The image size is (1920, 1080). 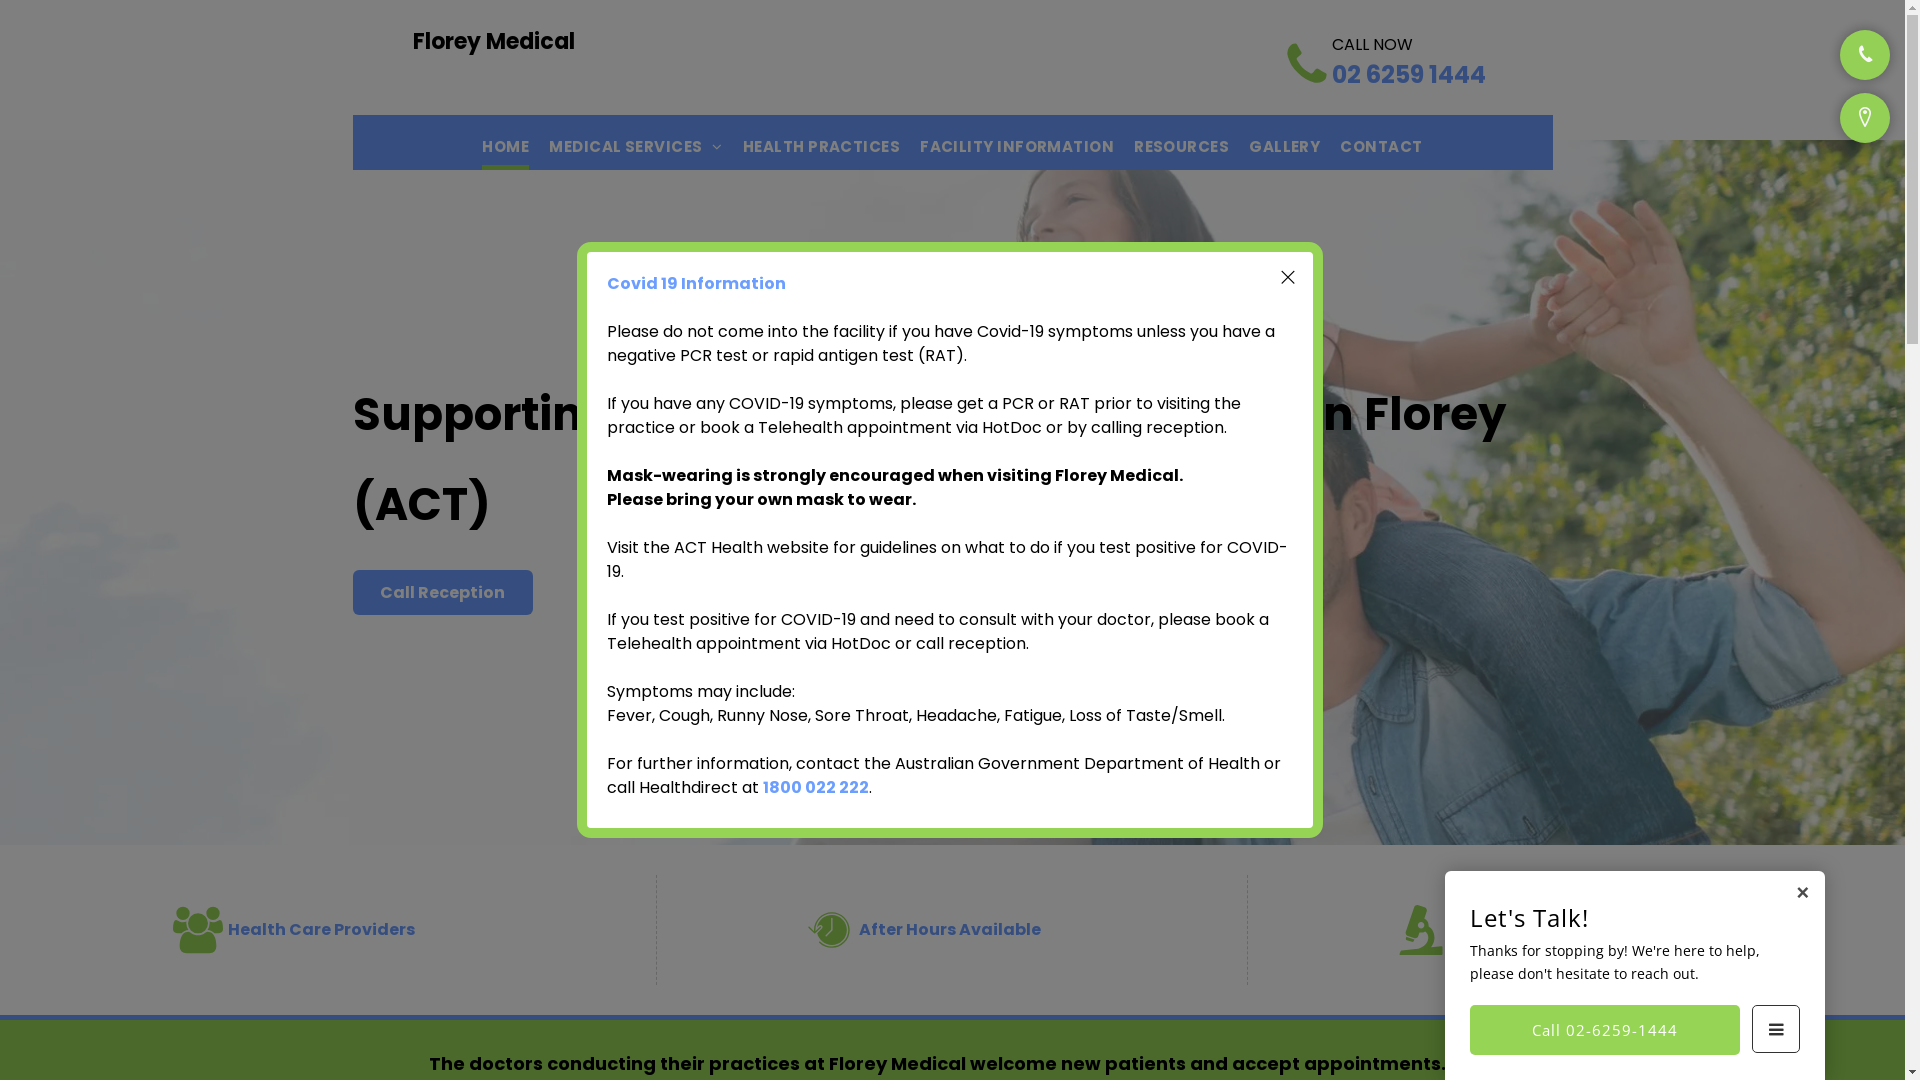 I want to click on Florey Medical, so click(x=493, y=42).